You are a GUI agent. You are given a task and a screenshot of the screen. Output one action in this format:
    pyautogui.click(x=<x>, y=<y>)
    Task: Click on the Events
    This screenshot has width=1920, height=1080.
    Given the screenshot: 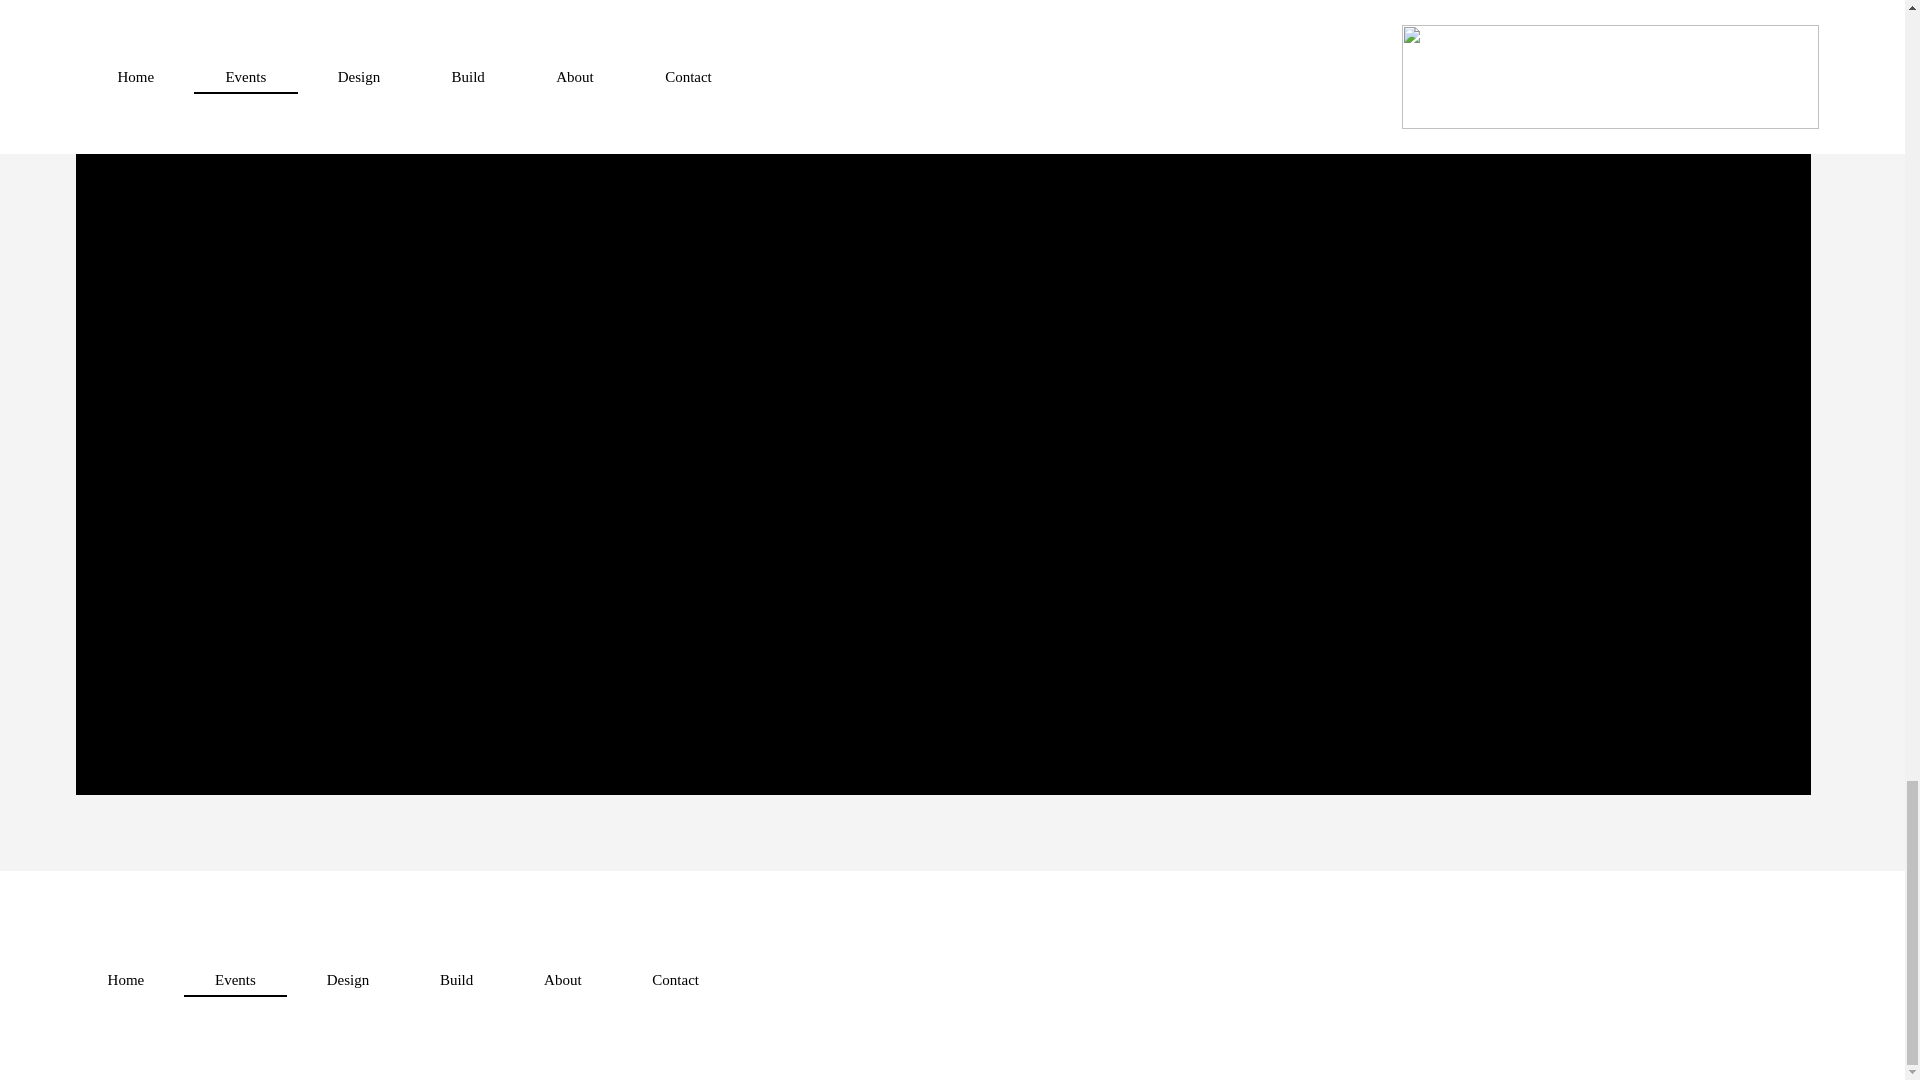 What is the action you would take?
    pyautogui.click(x=236, y=980)
    